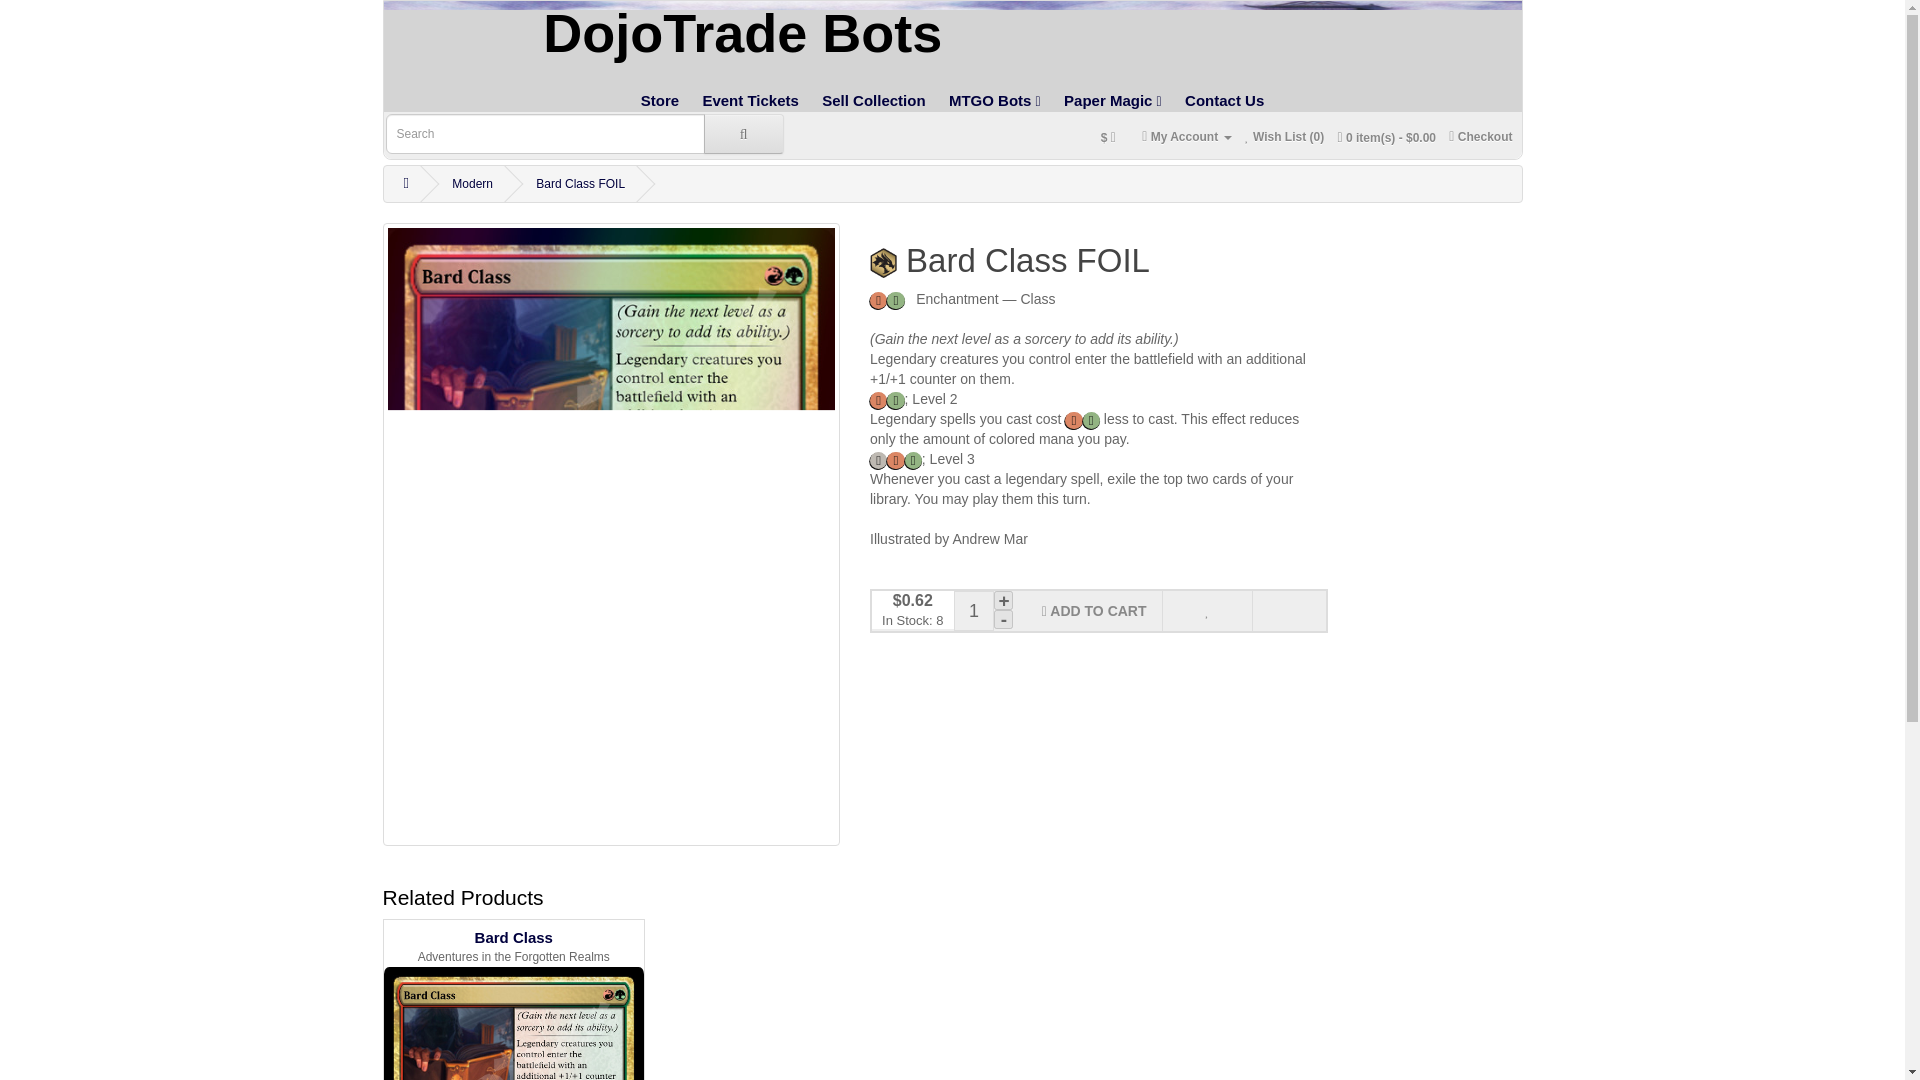 The width and height of the screenshot is (1920, 1080). What do you see at coordinates (1207, 610) in the screenshot?
I see `Add to Wish List` at bounding box center [1207, 610].